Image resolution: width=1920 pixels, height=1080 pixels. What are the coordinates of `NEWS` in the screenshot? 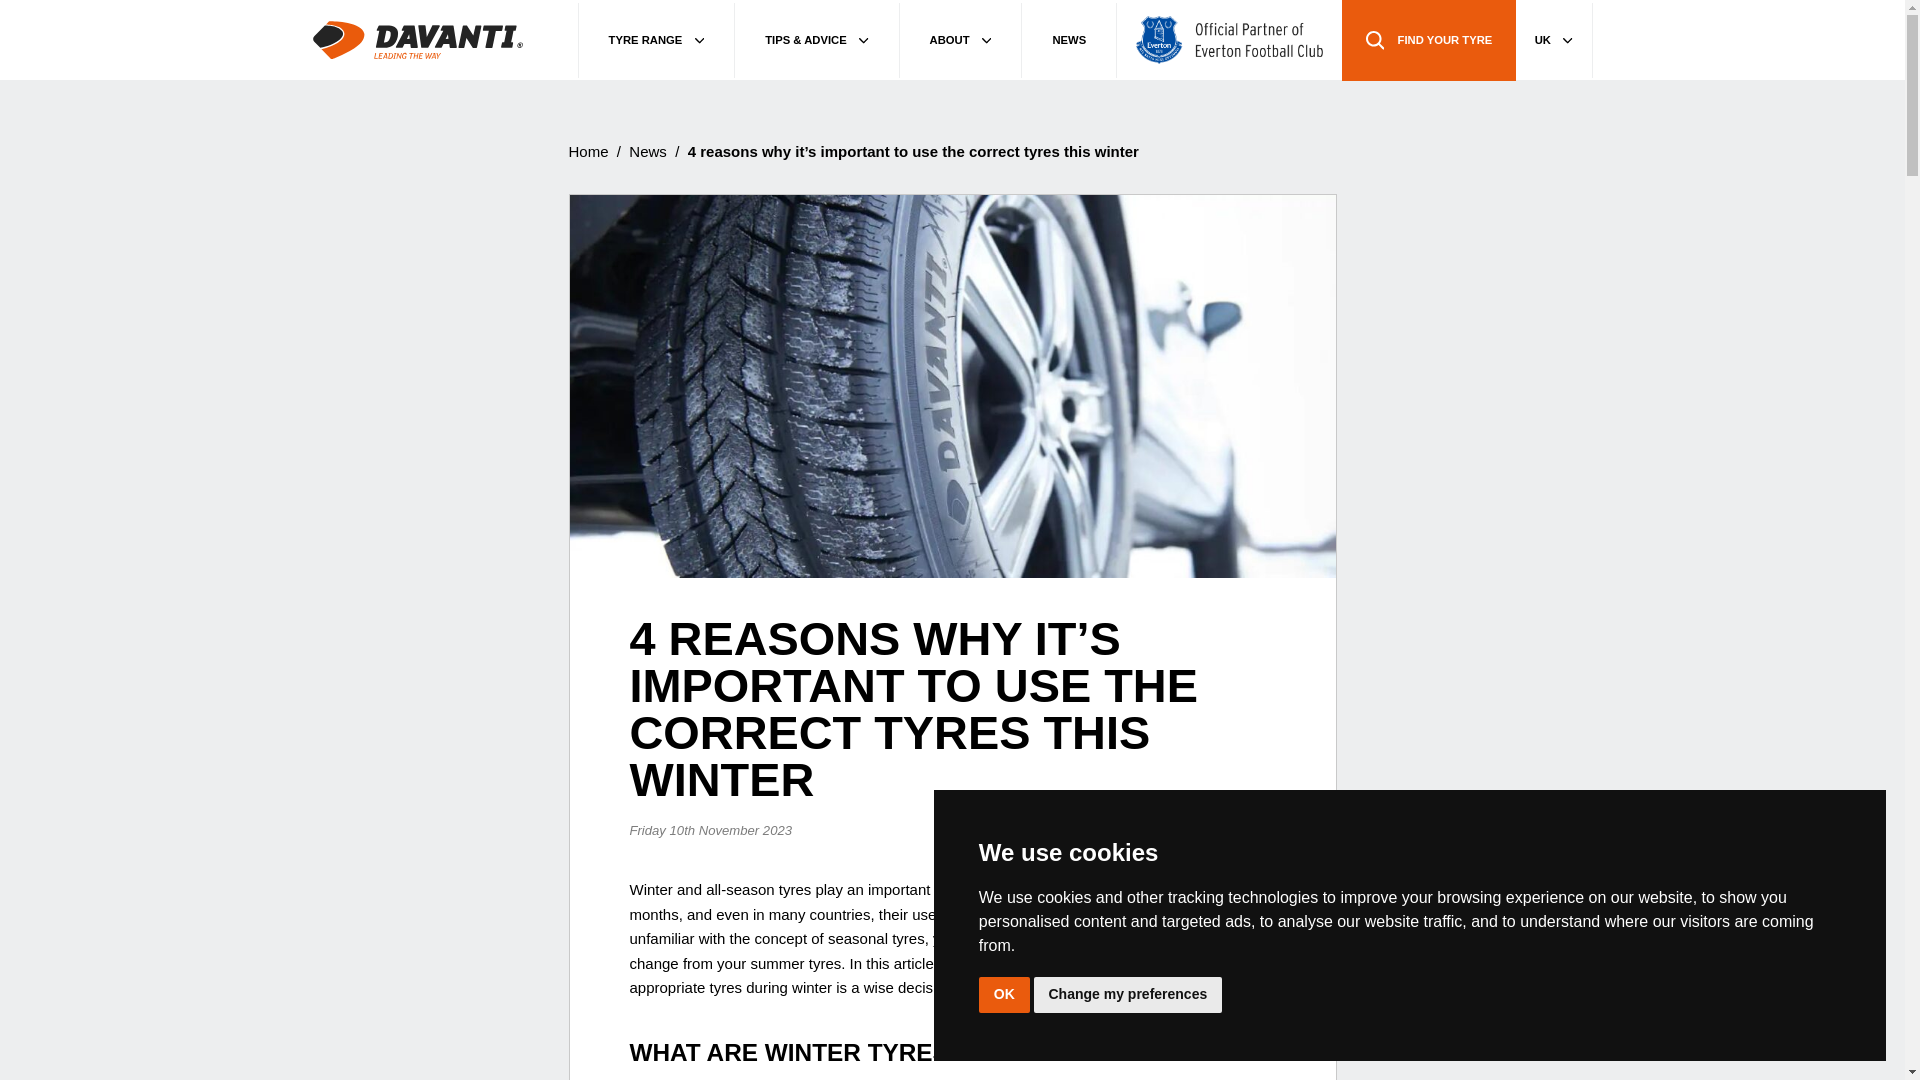 It's located at (1069, 39).